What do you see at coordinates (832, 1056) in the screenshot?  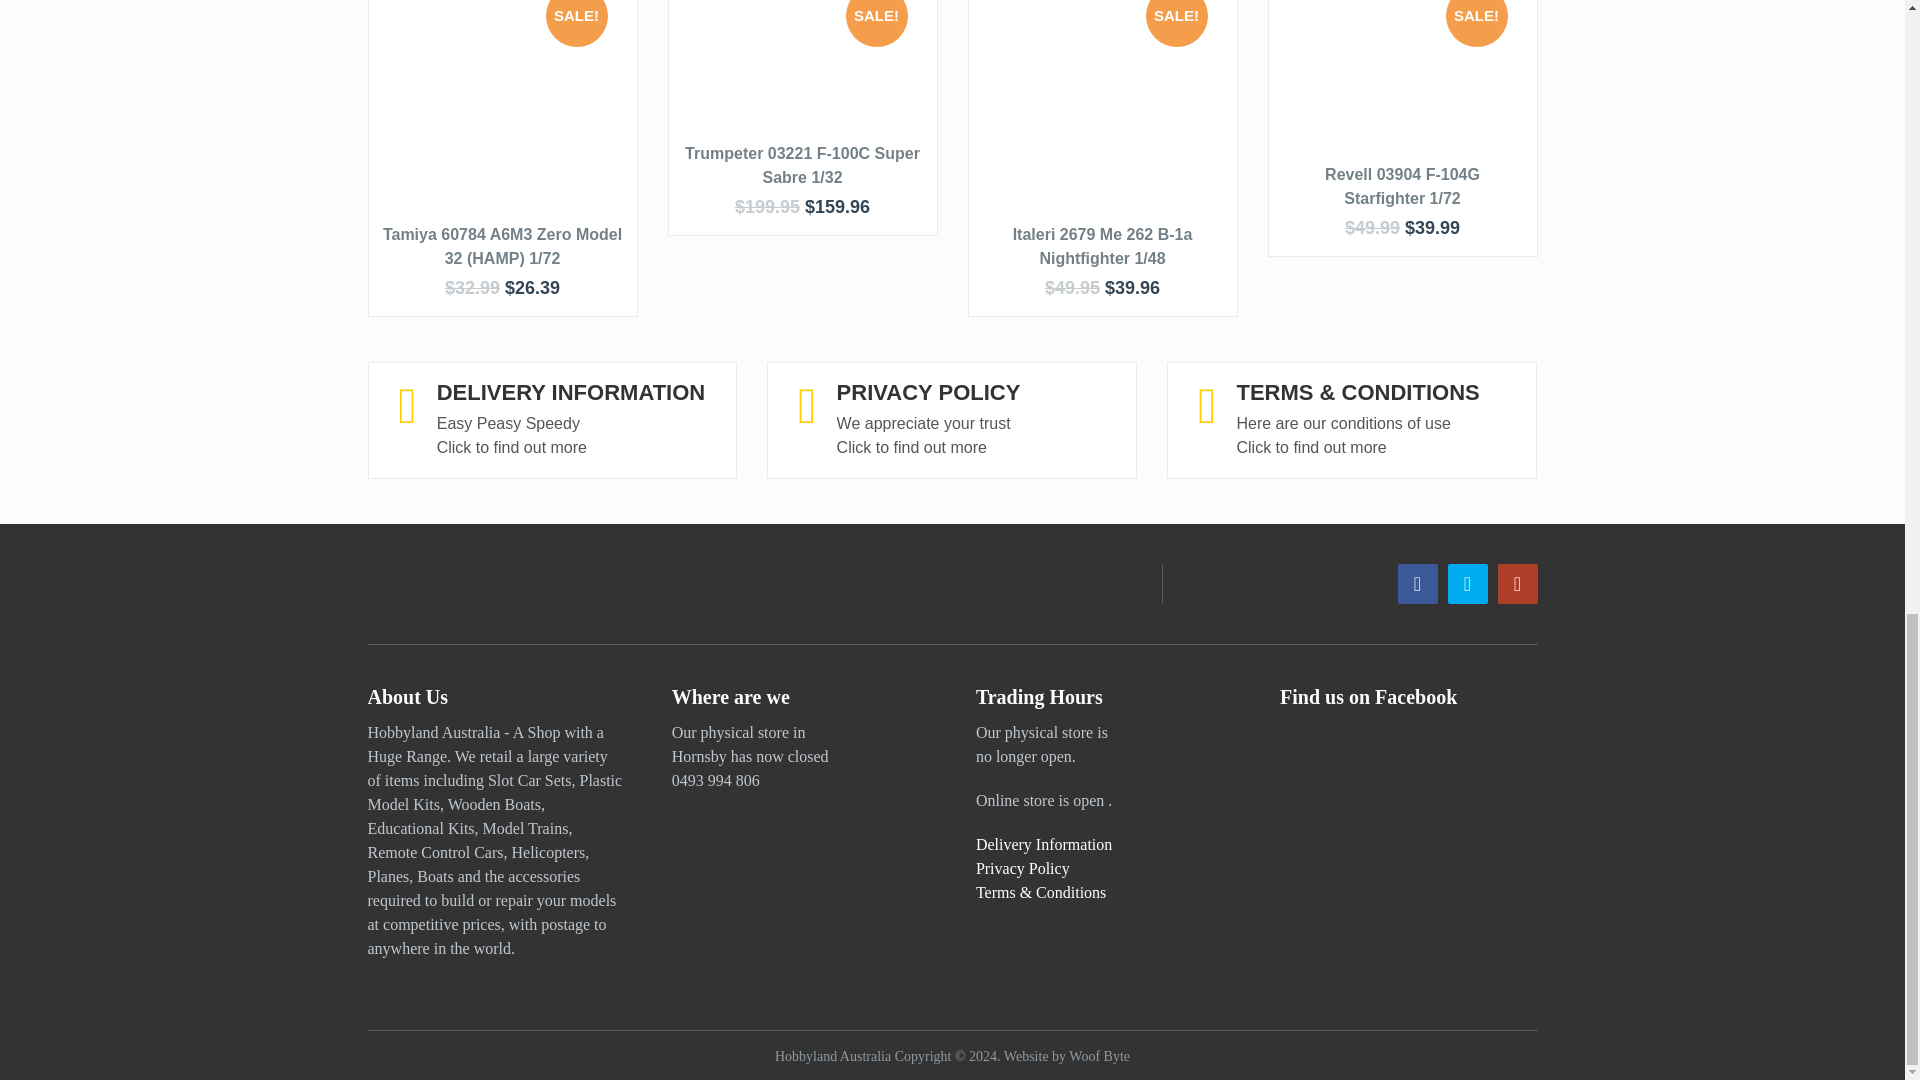 I see `The Hobby Specialist` at bounding box center [832, 1056].